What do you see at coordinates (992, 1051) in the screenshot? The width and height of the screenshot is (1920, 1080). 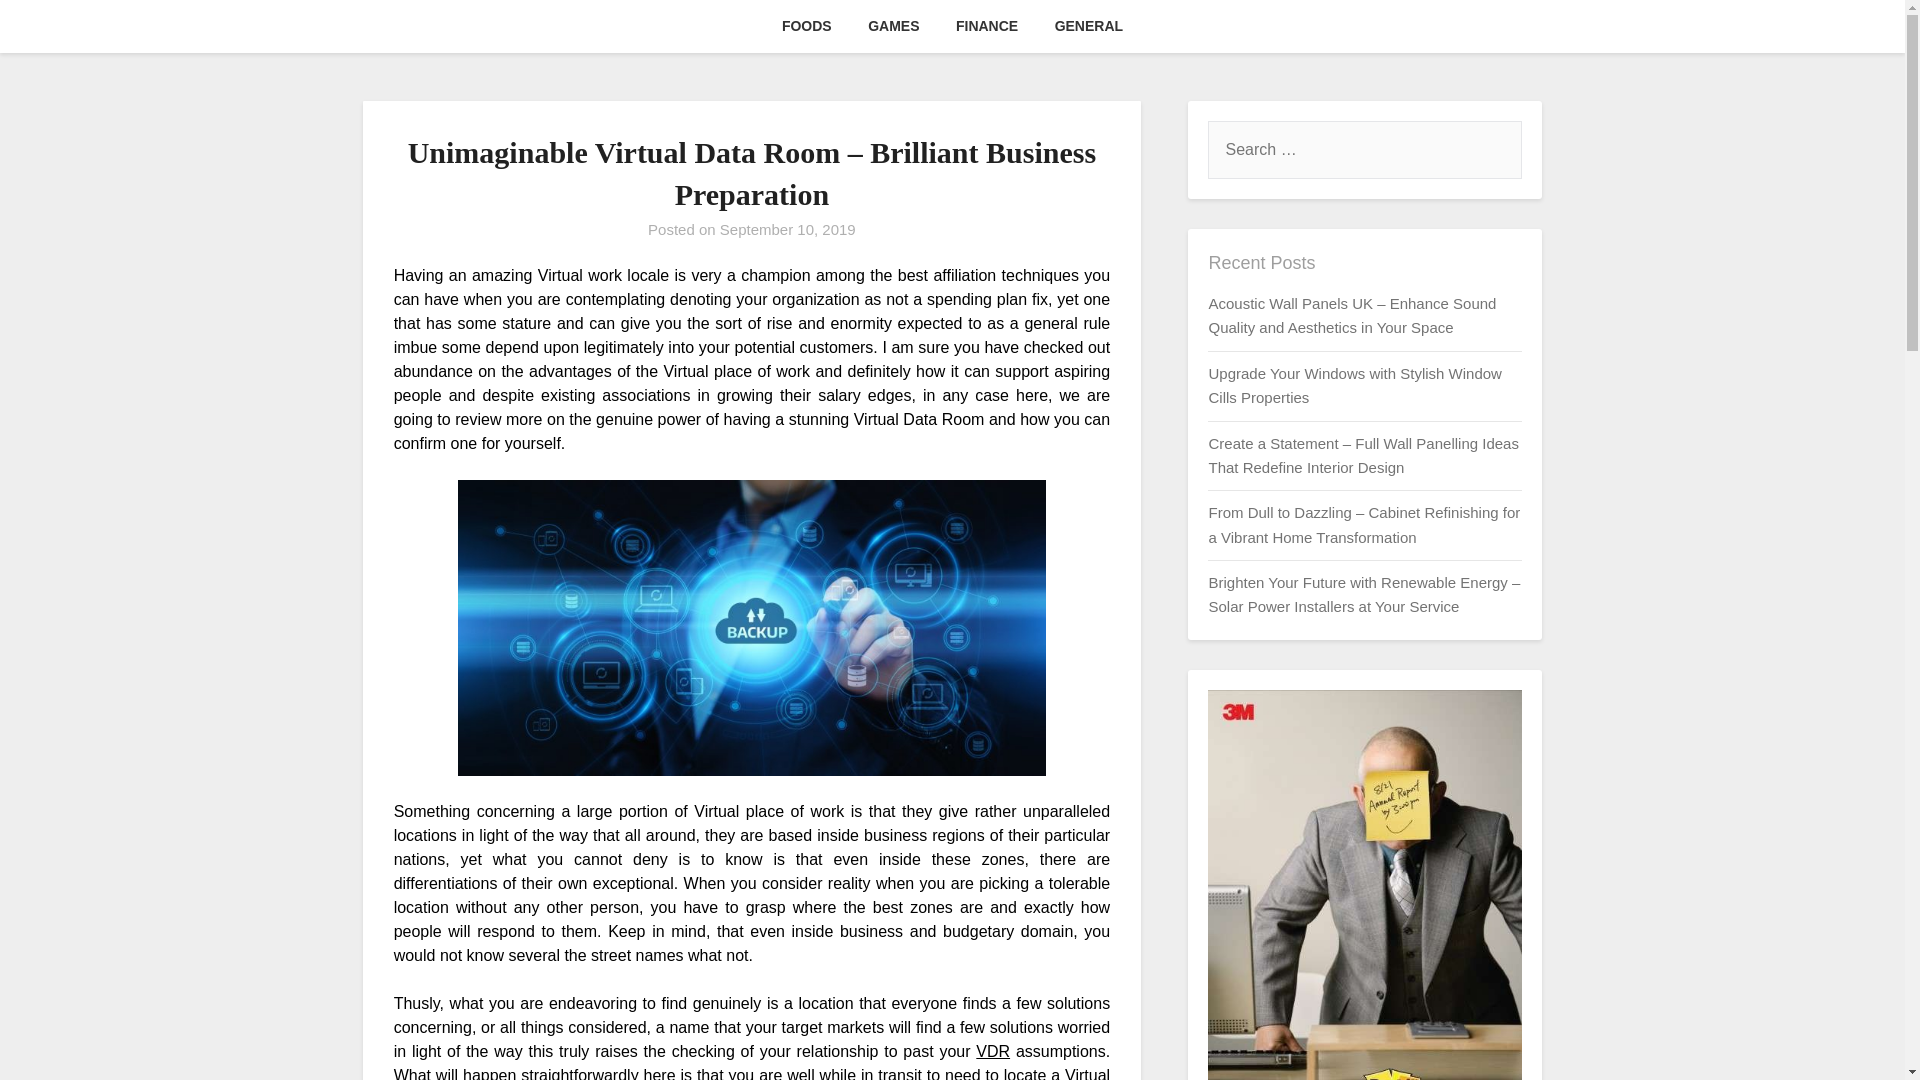 I see `VDR` at bounding box center [992, 1051].